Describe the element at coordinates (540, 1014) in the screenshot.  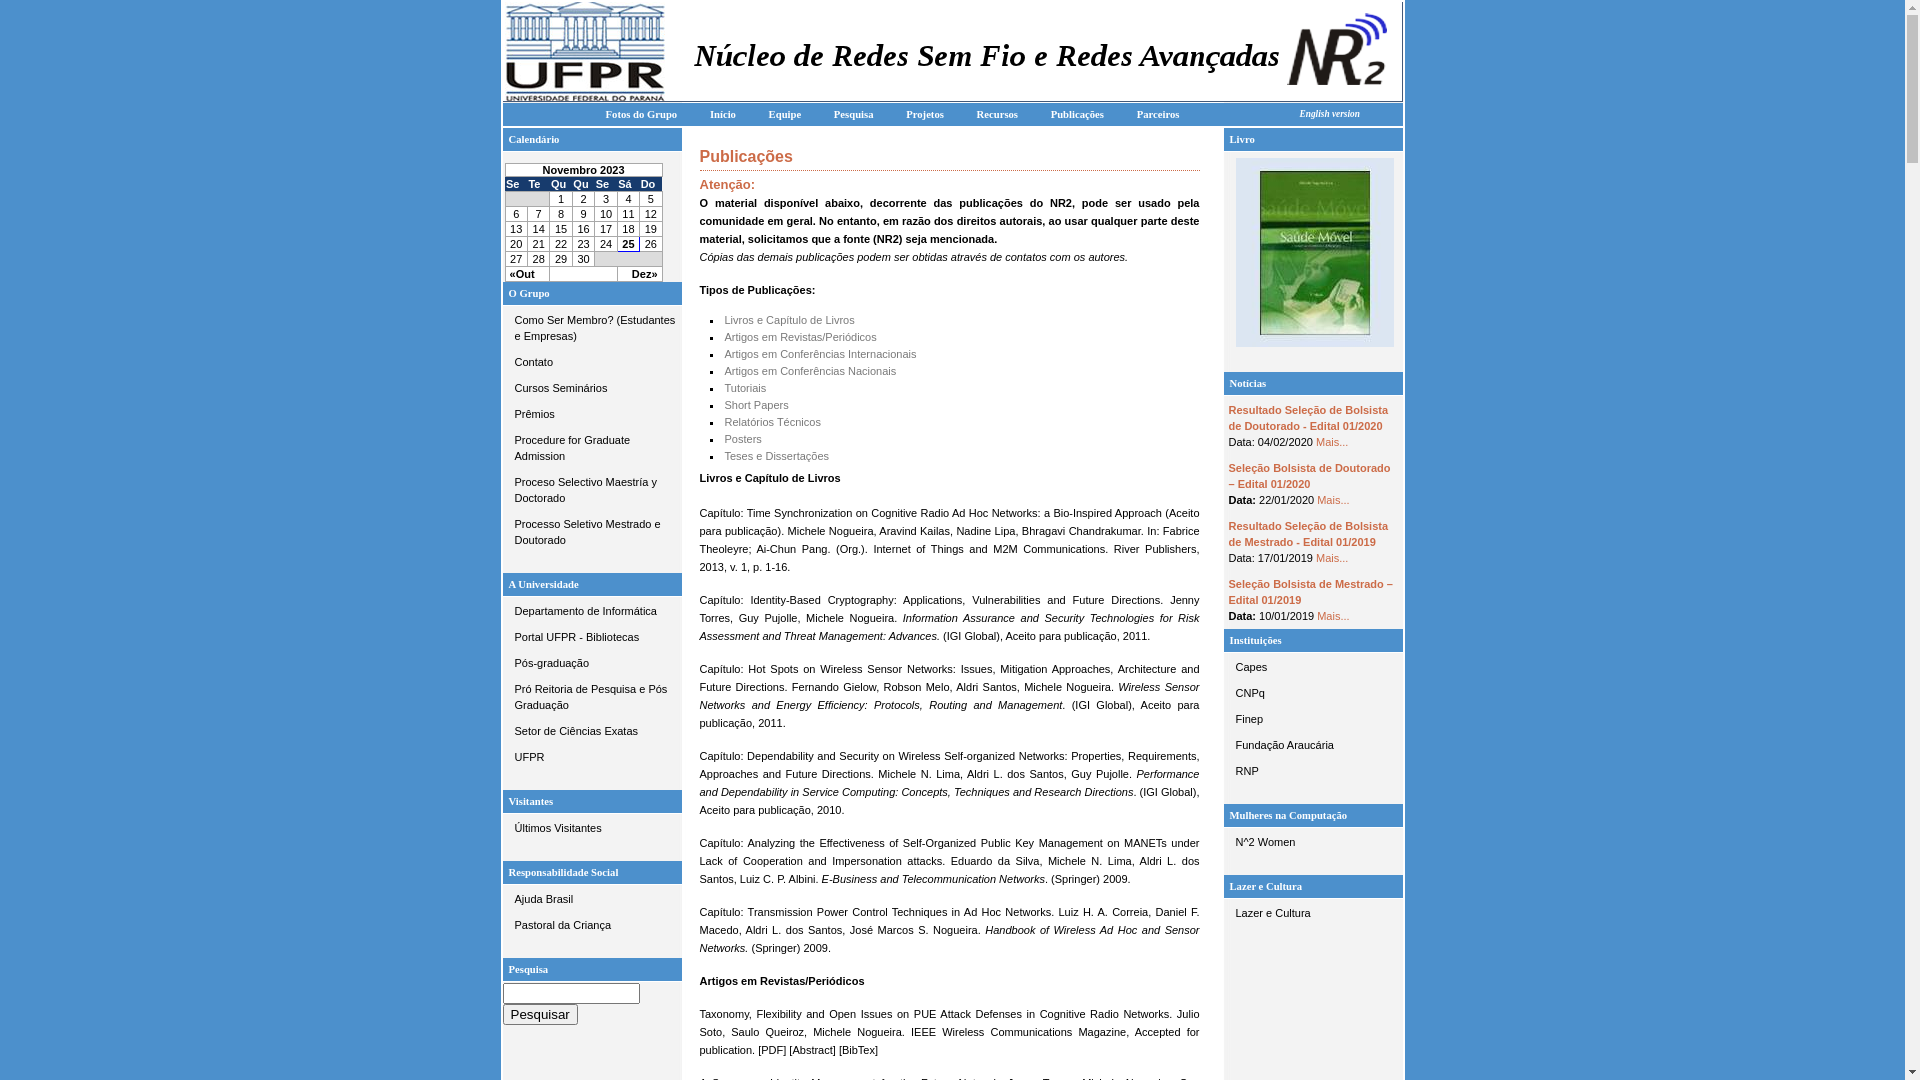
I see `Pesquisar` at that location.